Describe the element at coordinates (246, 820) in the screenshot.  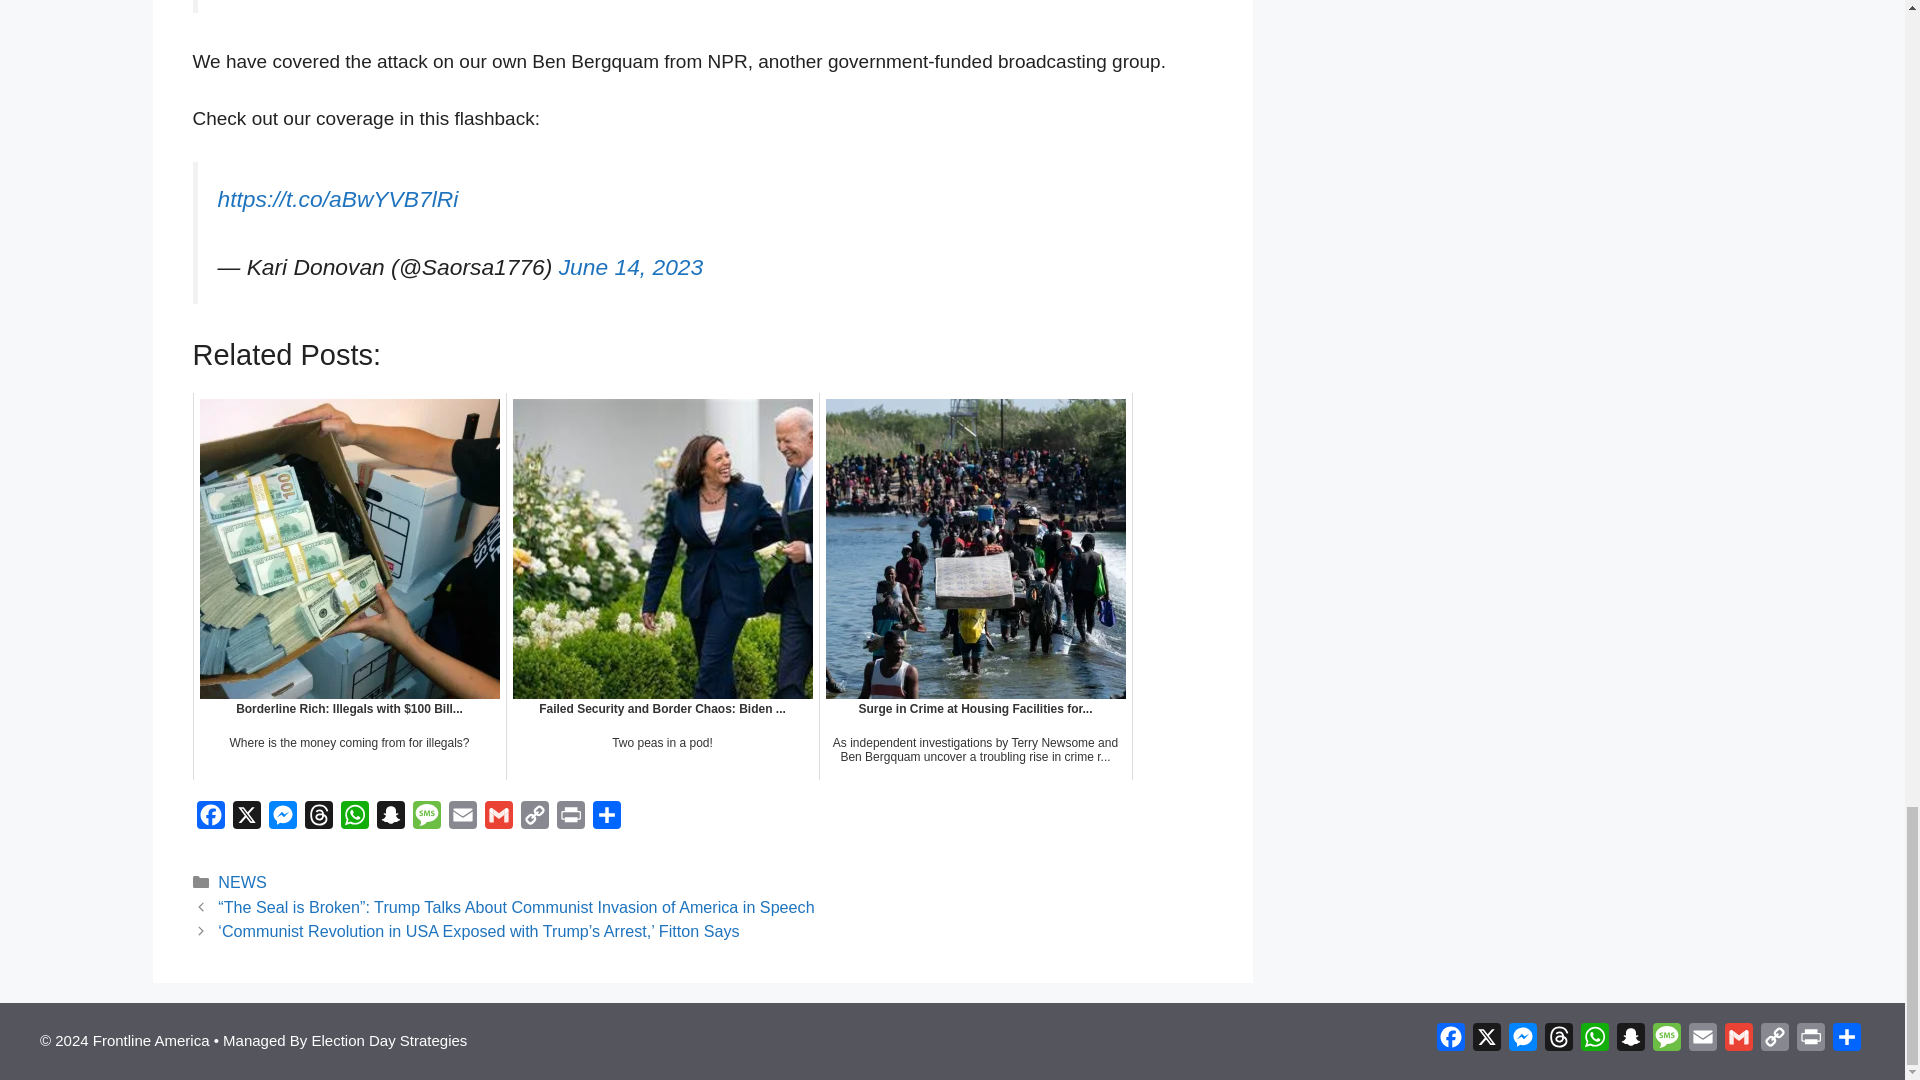
I see `X` at that location.